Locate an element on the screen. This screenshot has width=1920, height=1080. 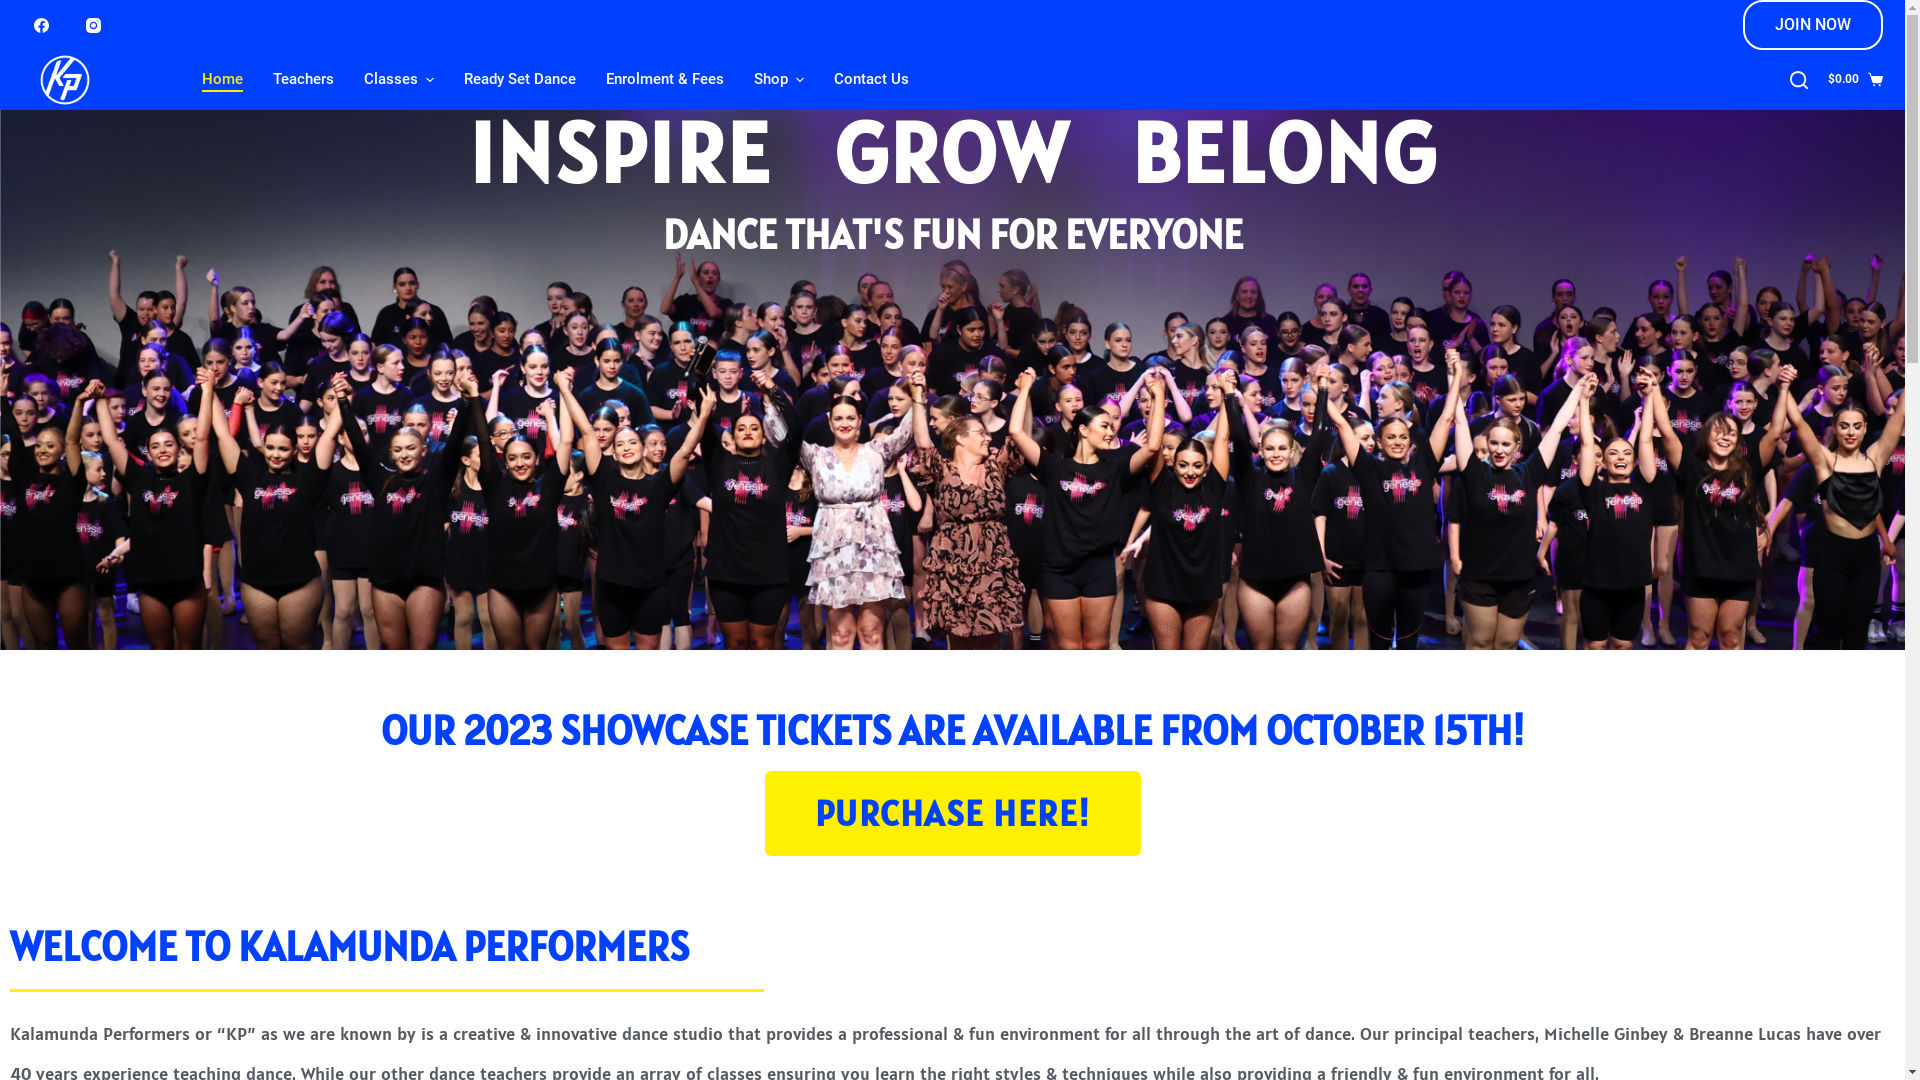
JOIN NOW is located at coordinates (1812, 25).